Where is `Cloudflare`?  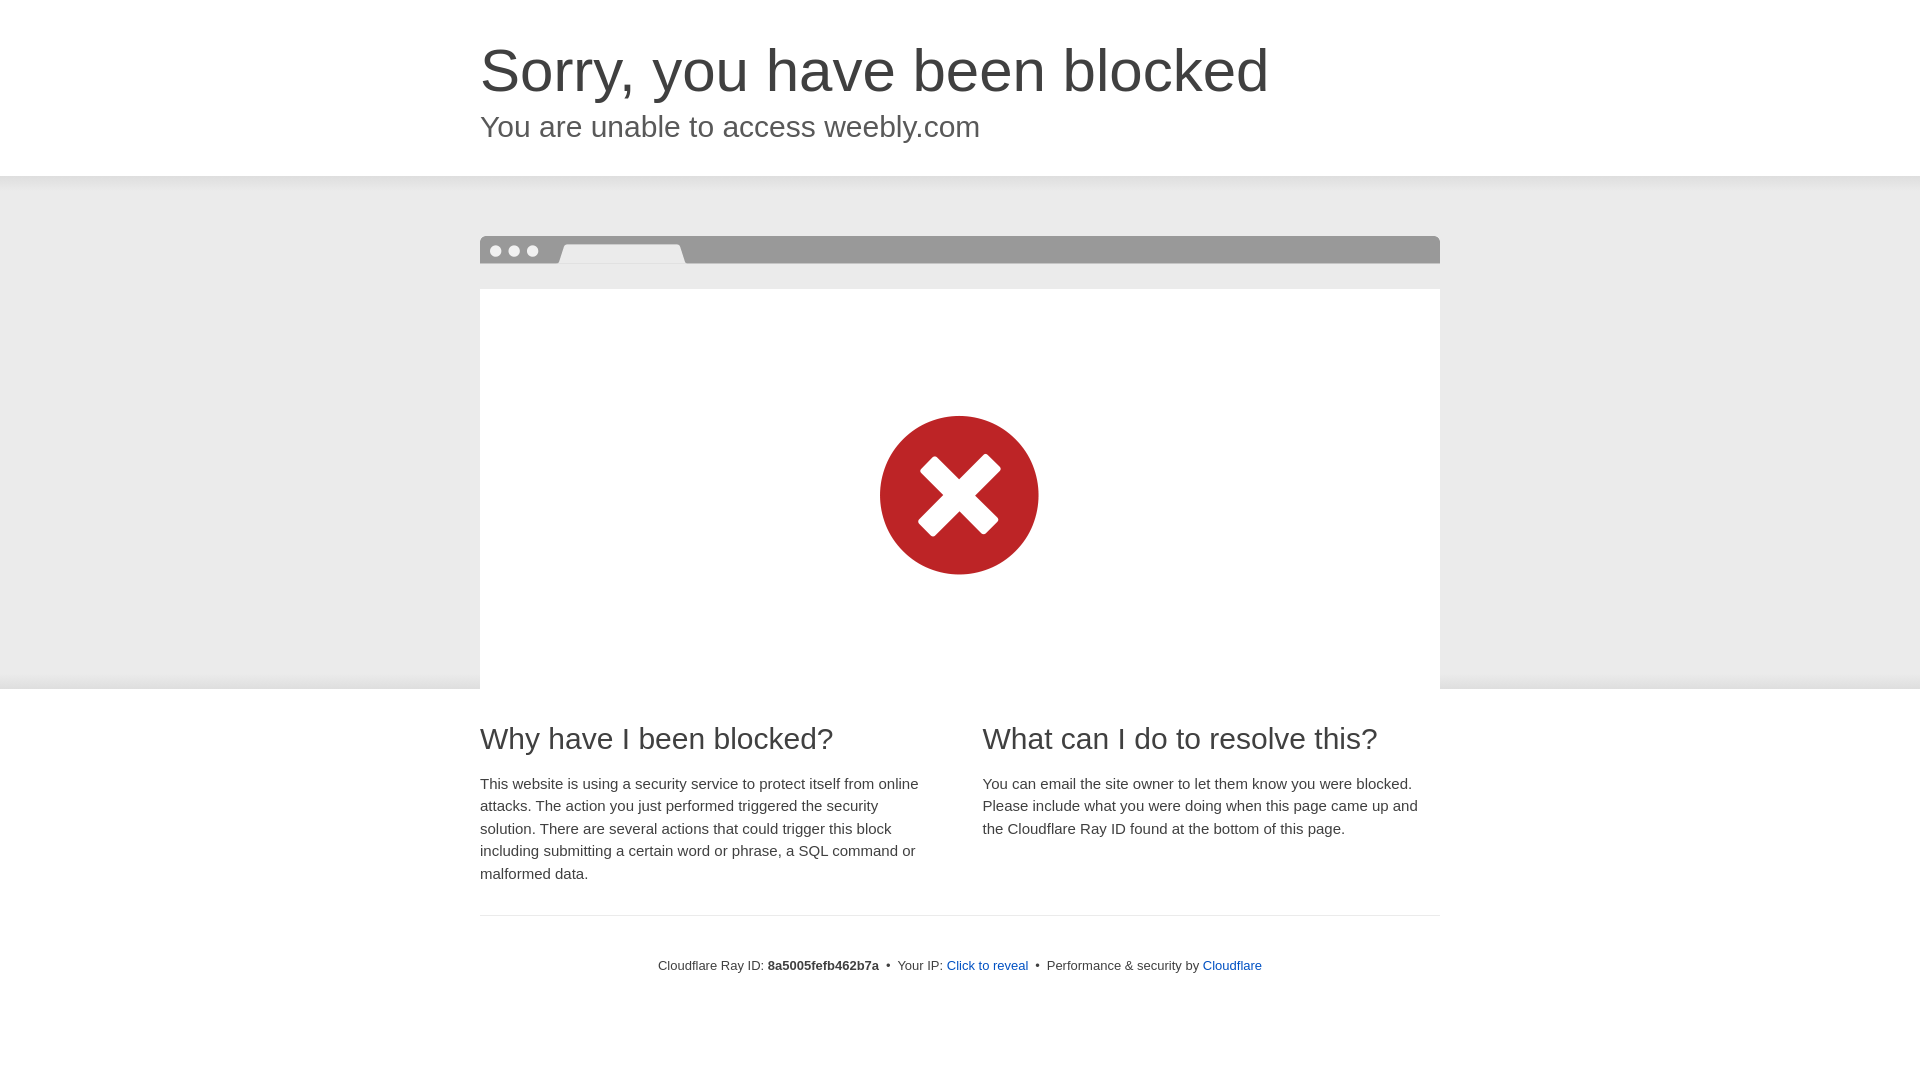
Cloudflare is located at coordinates (1232, 965).